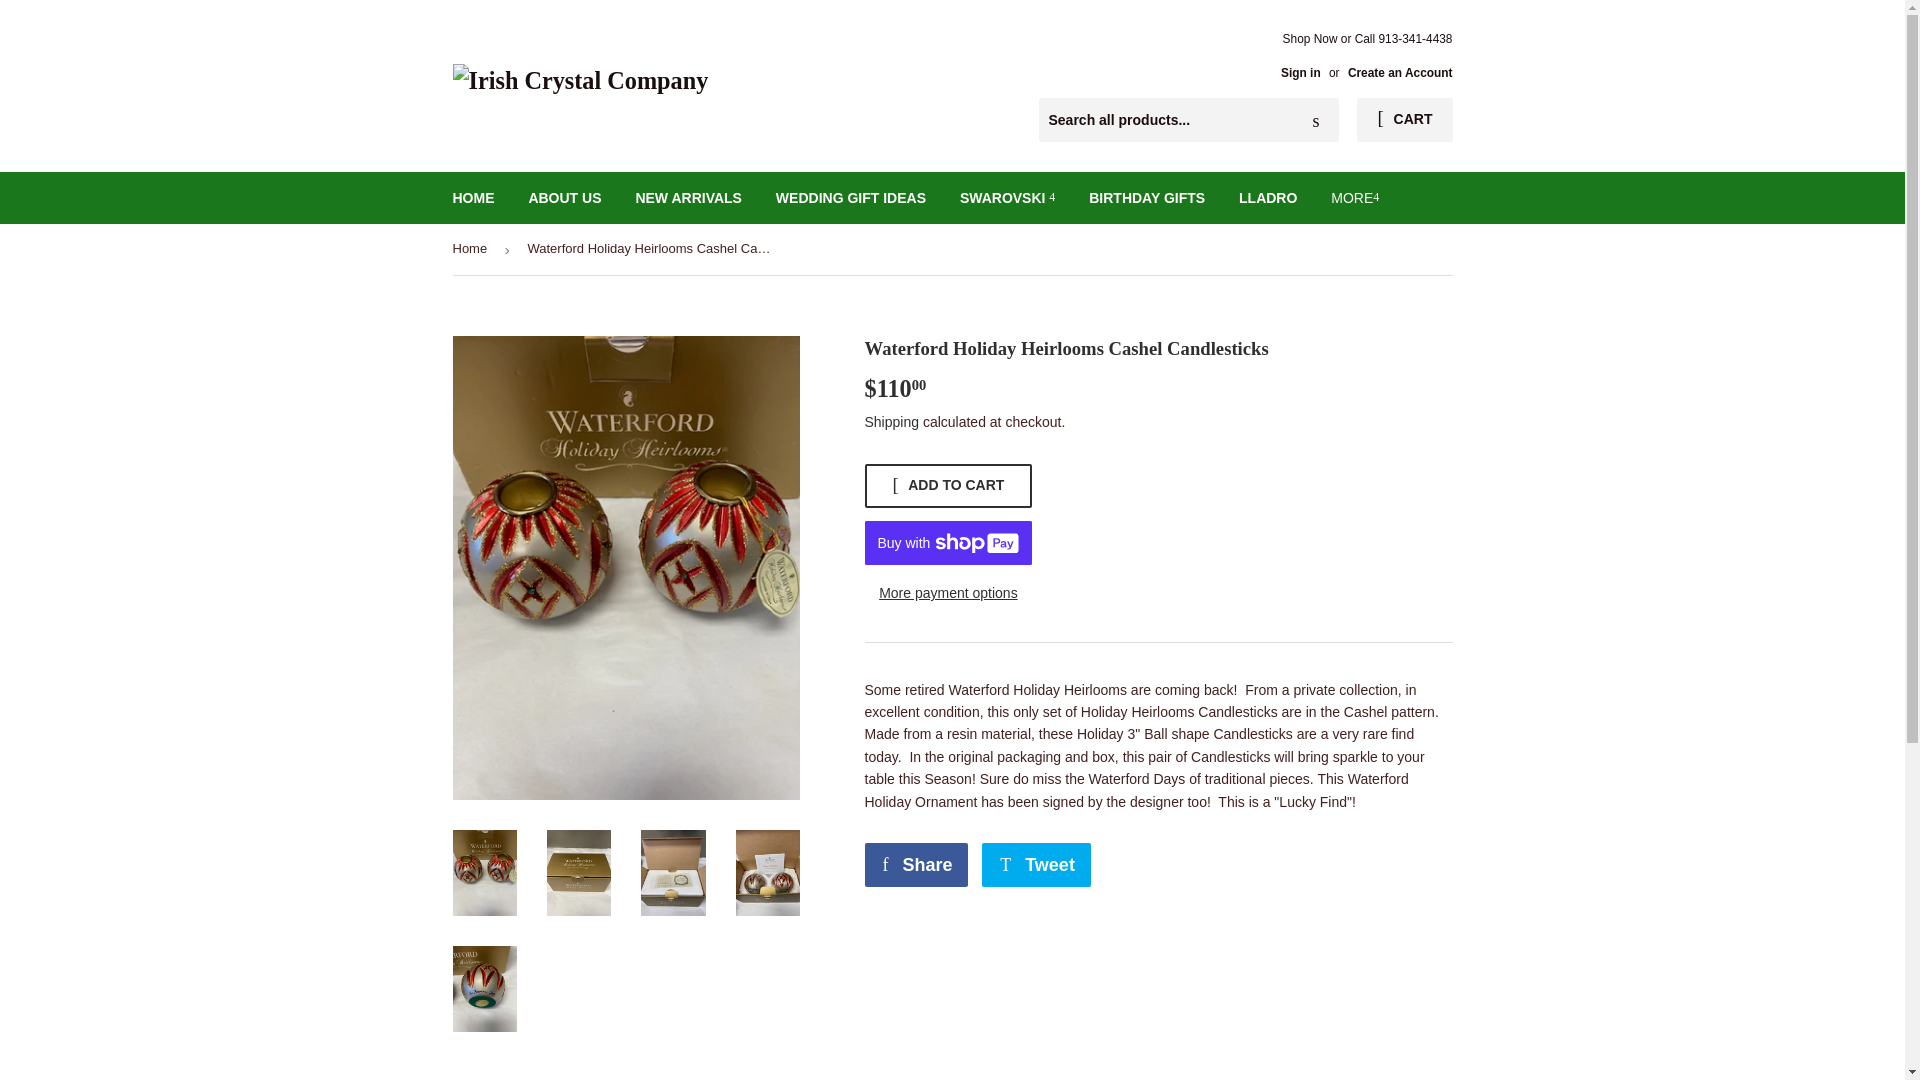 The width and height of the screenshot is (1920, 1080). What do you see at coordinates (1300, 72) in the screenshot?
I see `Sign in` at bounding box center [1300, 72].